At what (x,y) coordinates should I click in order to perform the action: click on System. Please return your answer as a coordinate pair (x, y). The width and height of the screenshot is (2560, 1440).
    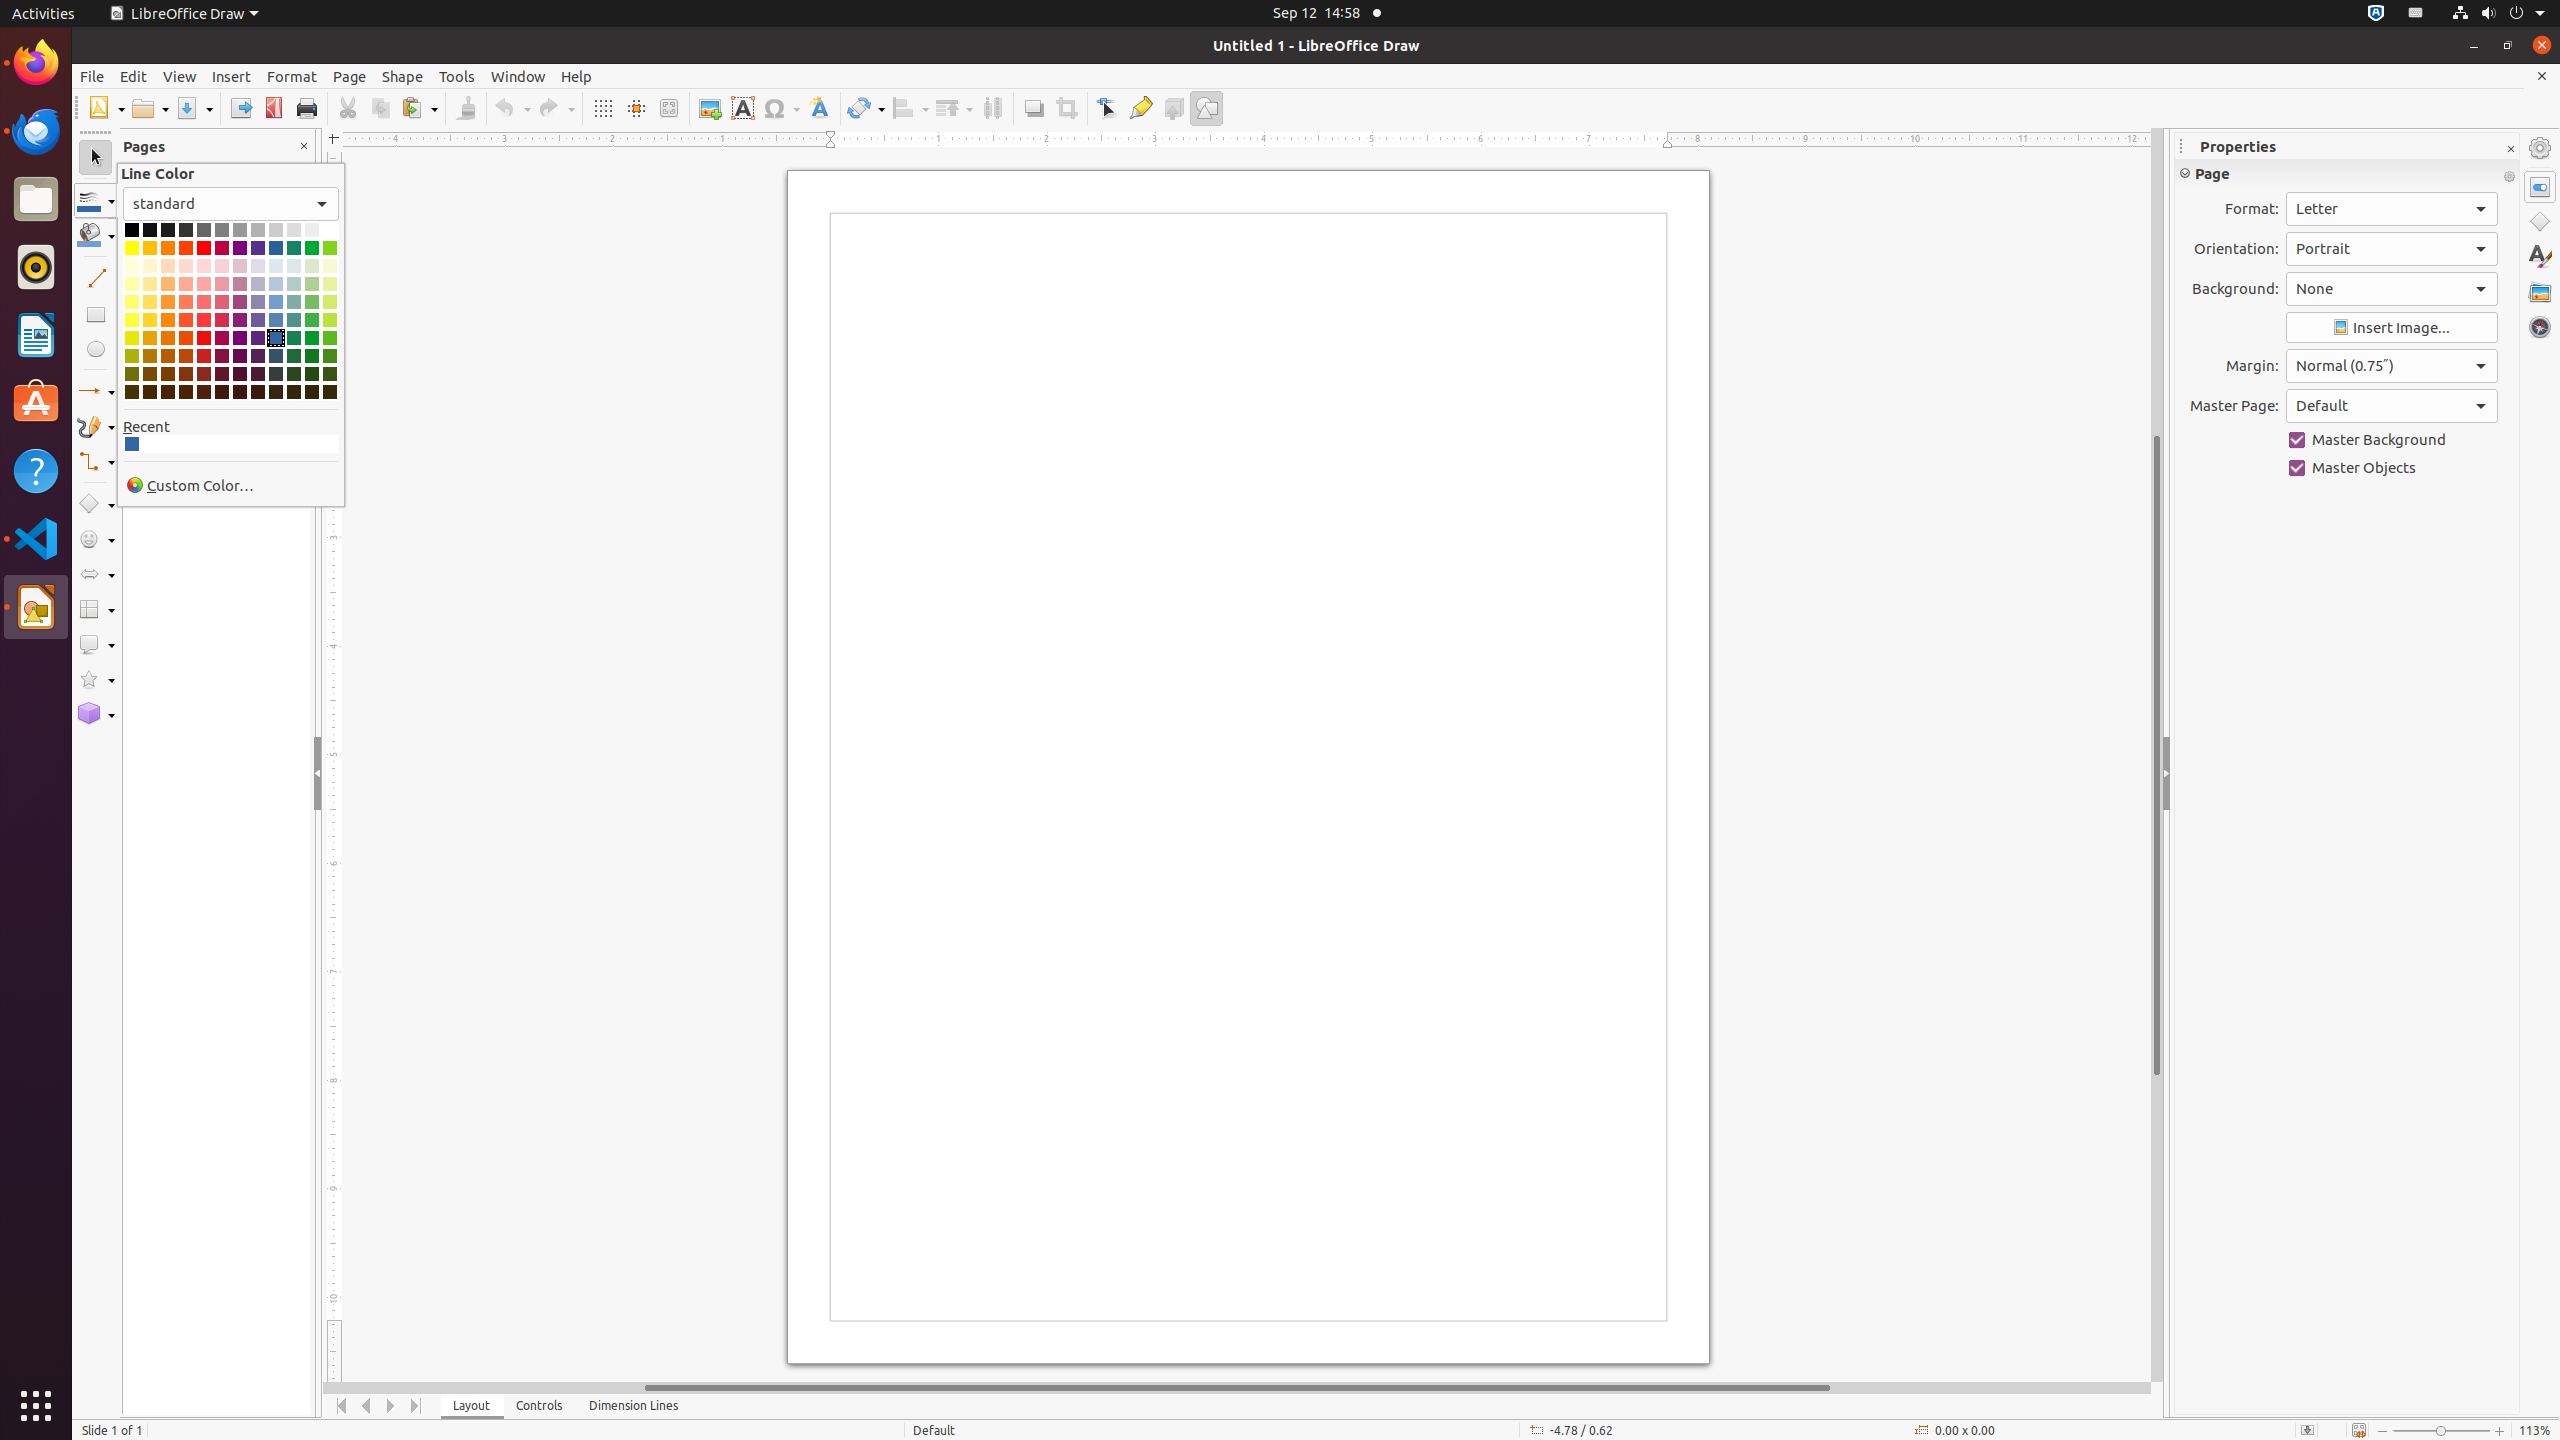
    Looking at the image, I should click on (2498, 14).